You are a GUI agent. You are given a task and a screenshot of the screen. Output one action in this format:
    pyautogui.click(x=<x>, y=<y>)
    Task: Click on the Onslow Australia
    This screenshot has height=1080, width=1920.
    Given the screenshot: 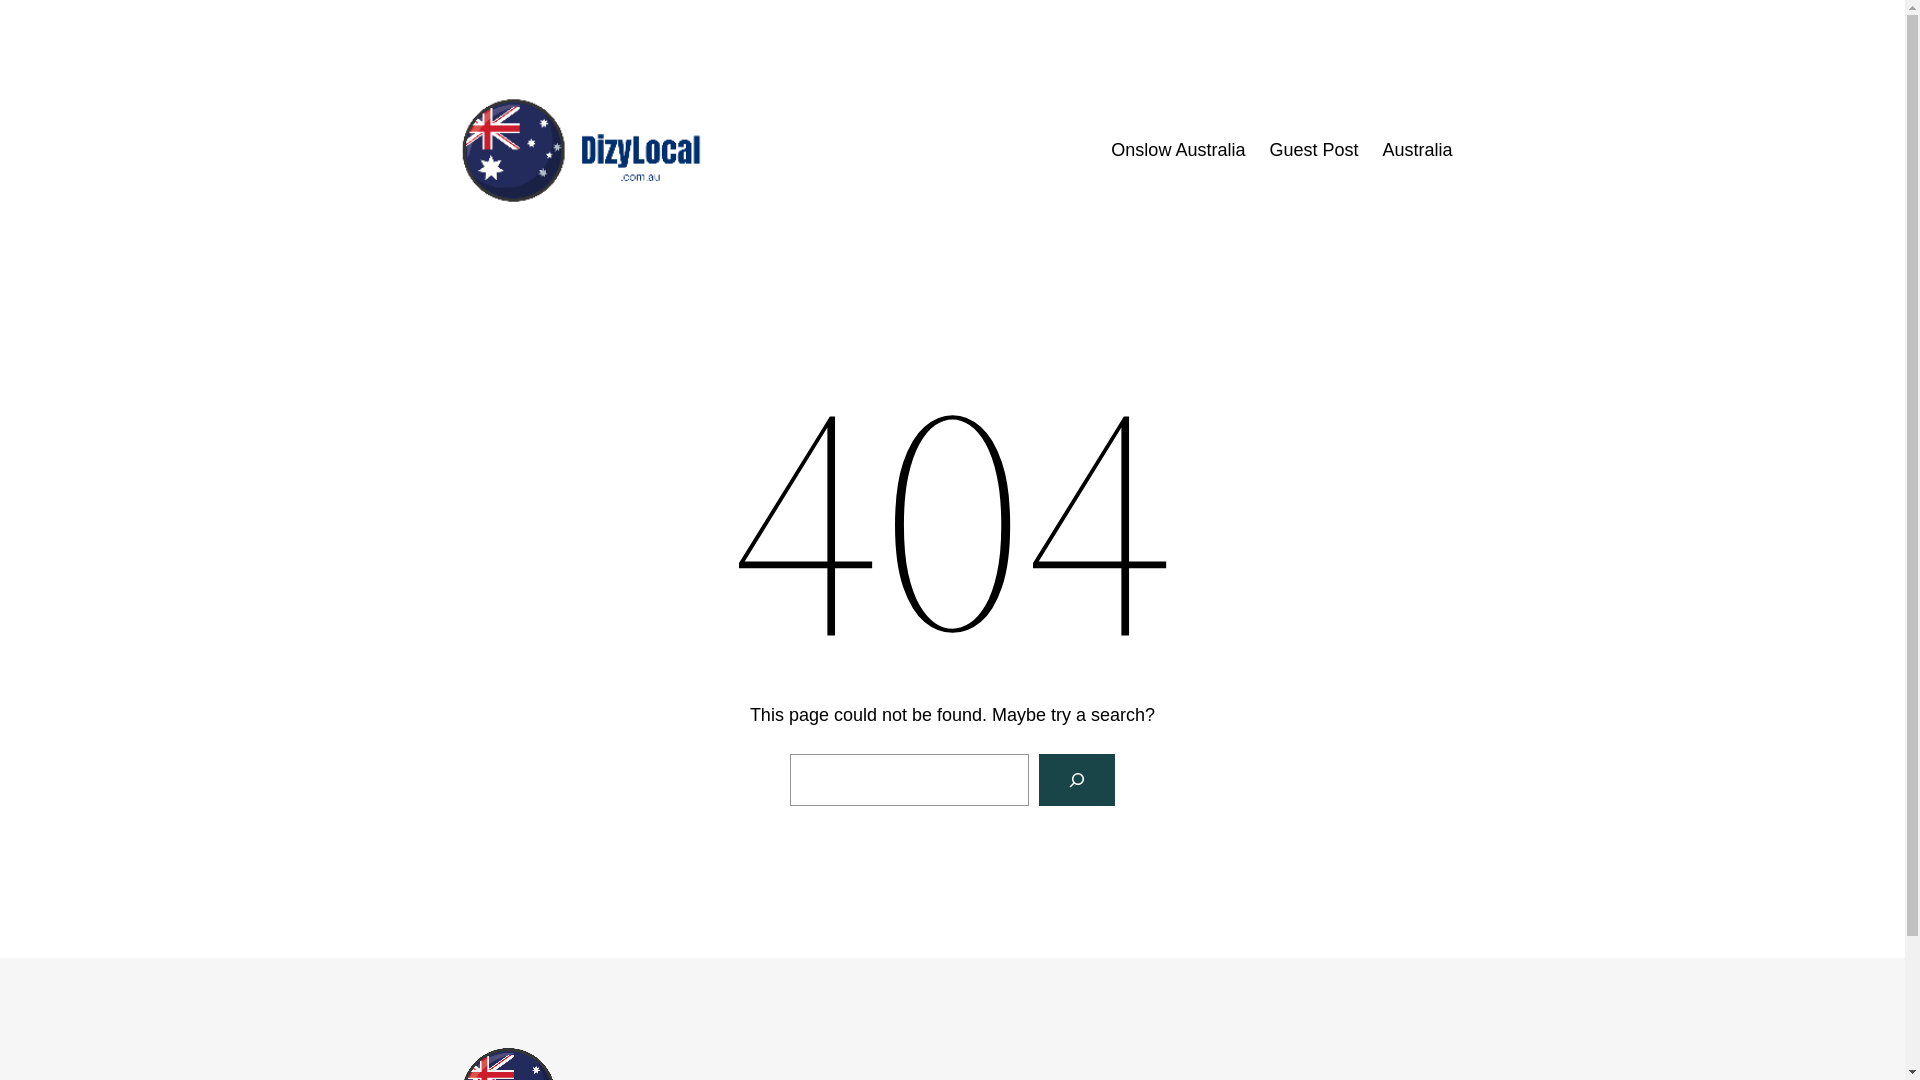 What is the action you would take?
    pyautogui.click(x=1178, y=150)
    